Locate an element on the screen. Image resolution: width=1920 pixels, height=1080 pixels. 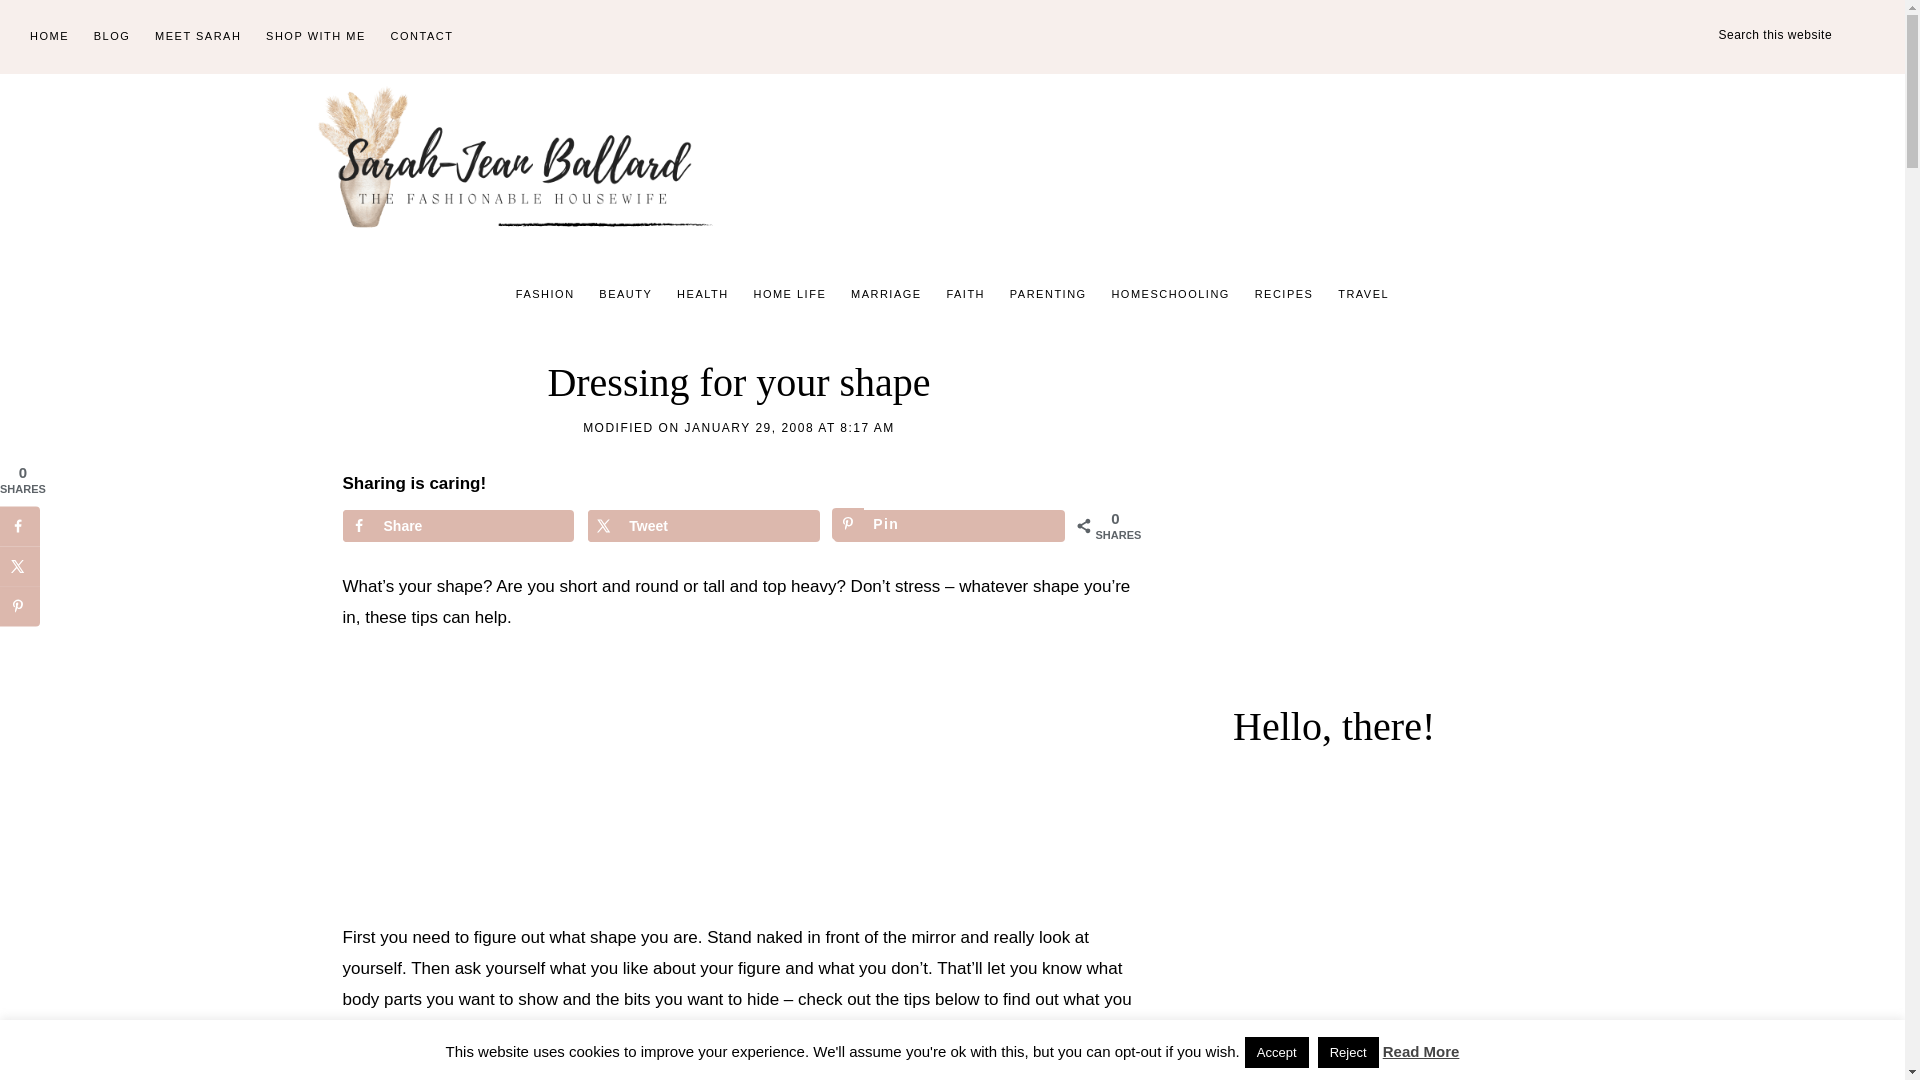
CONTACT is located at coordinates (422, 37).